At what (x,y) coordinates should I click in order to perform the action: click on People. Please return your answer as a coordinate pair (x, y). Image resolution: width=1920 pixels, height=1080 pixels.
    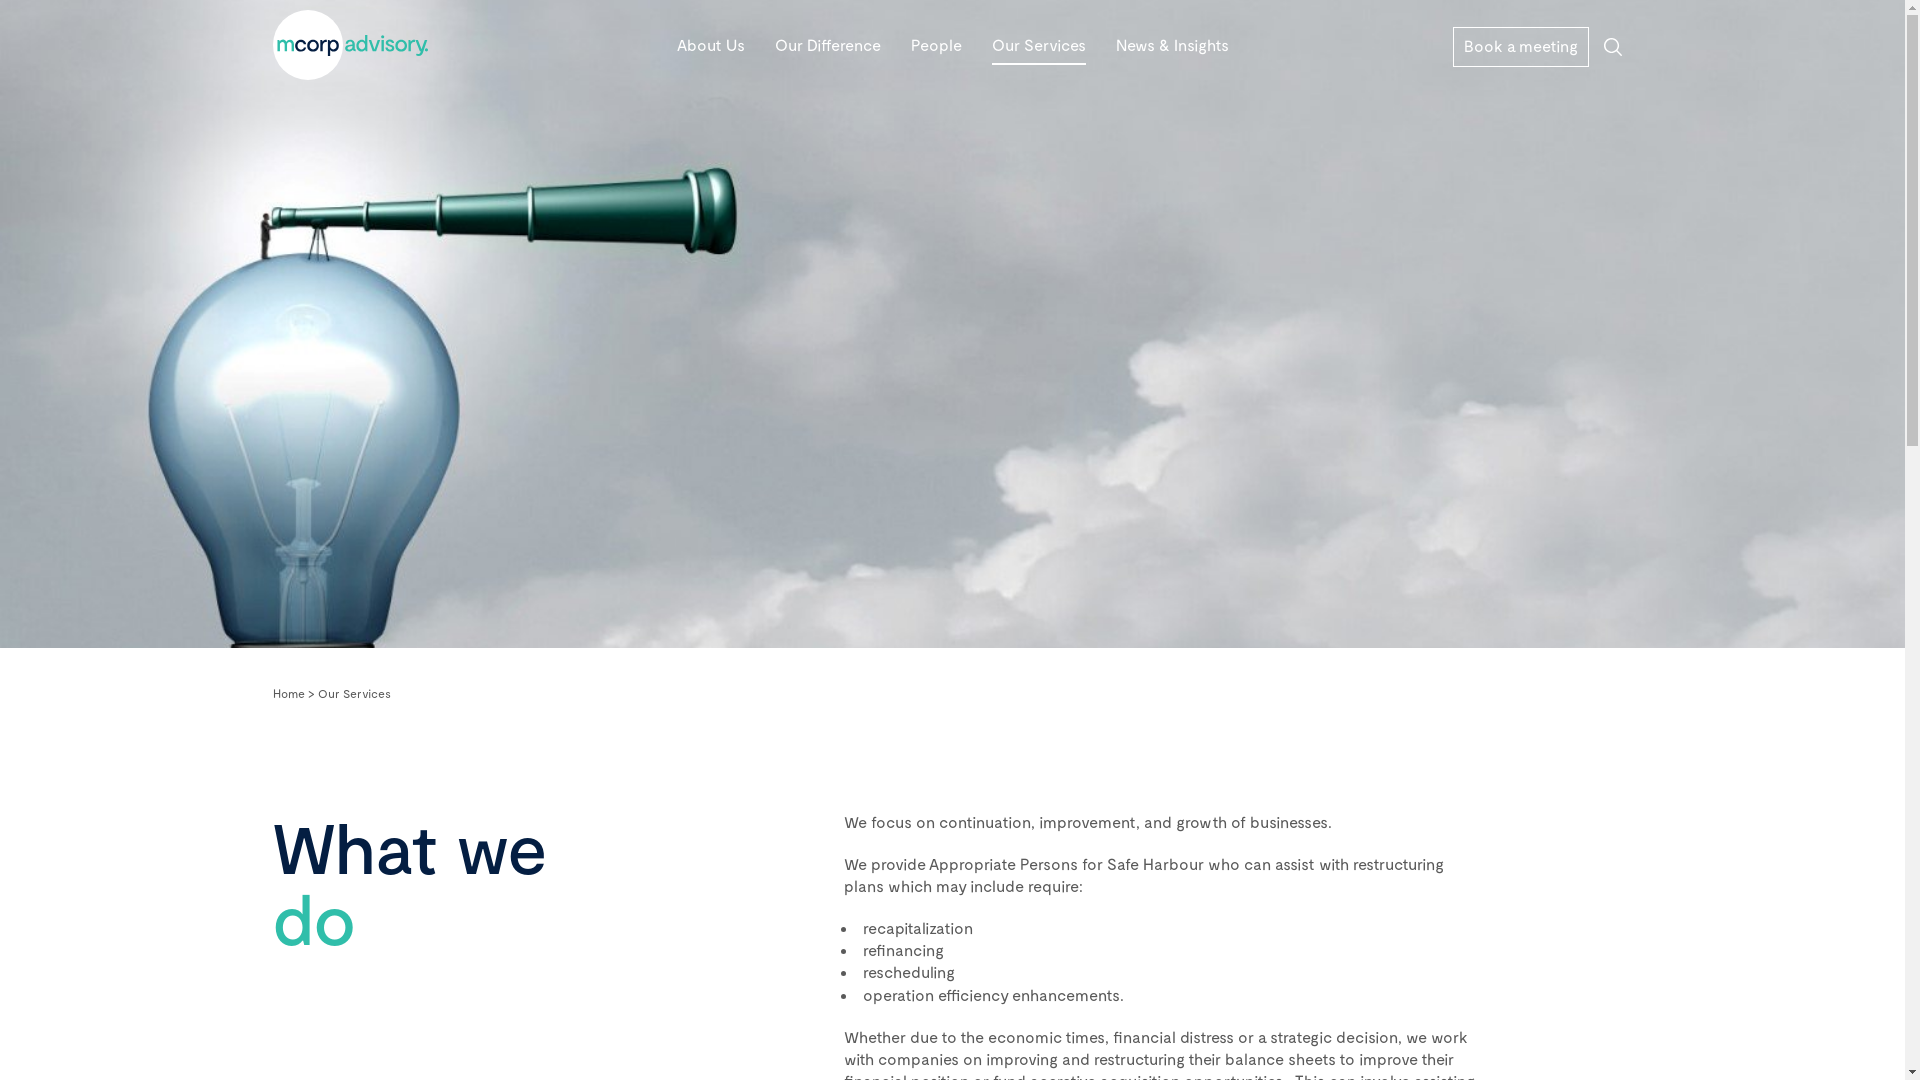
    Looking at the image, I should click on (936, 45).